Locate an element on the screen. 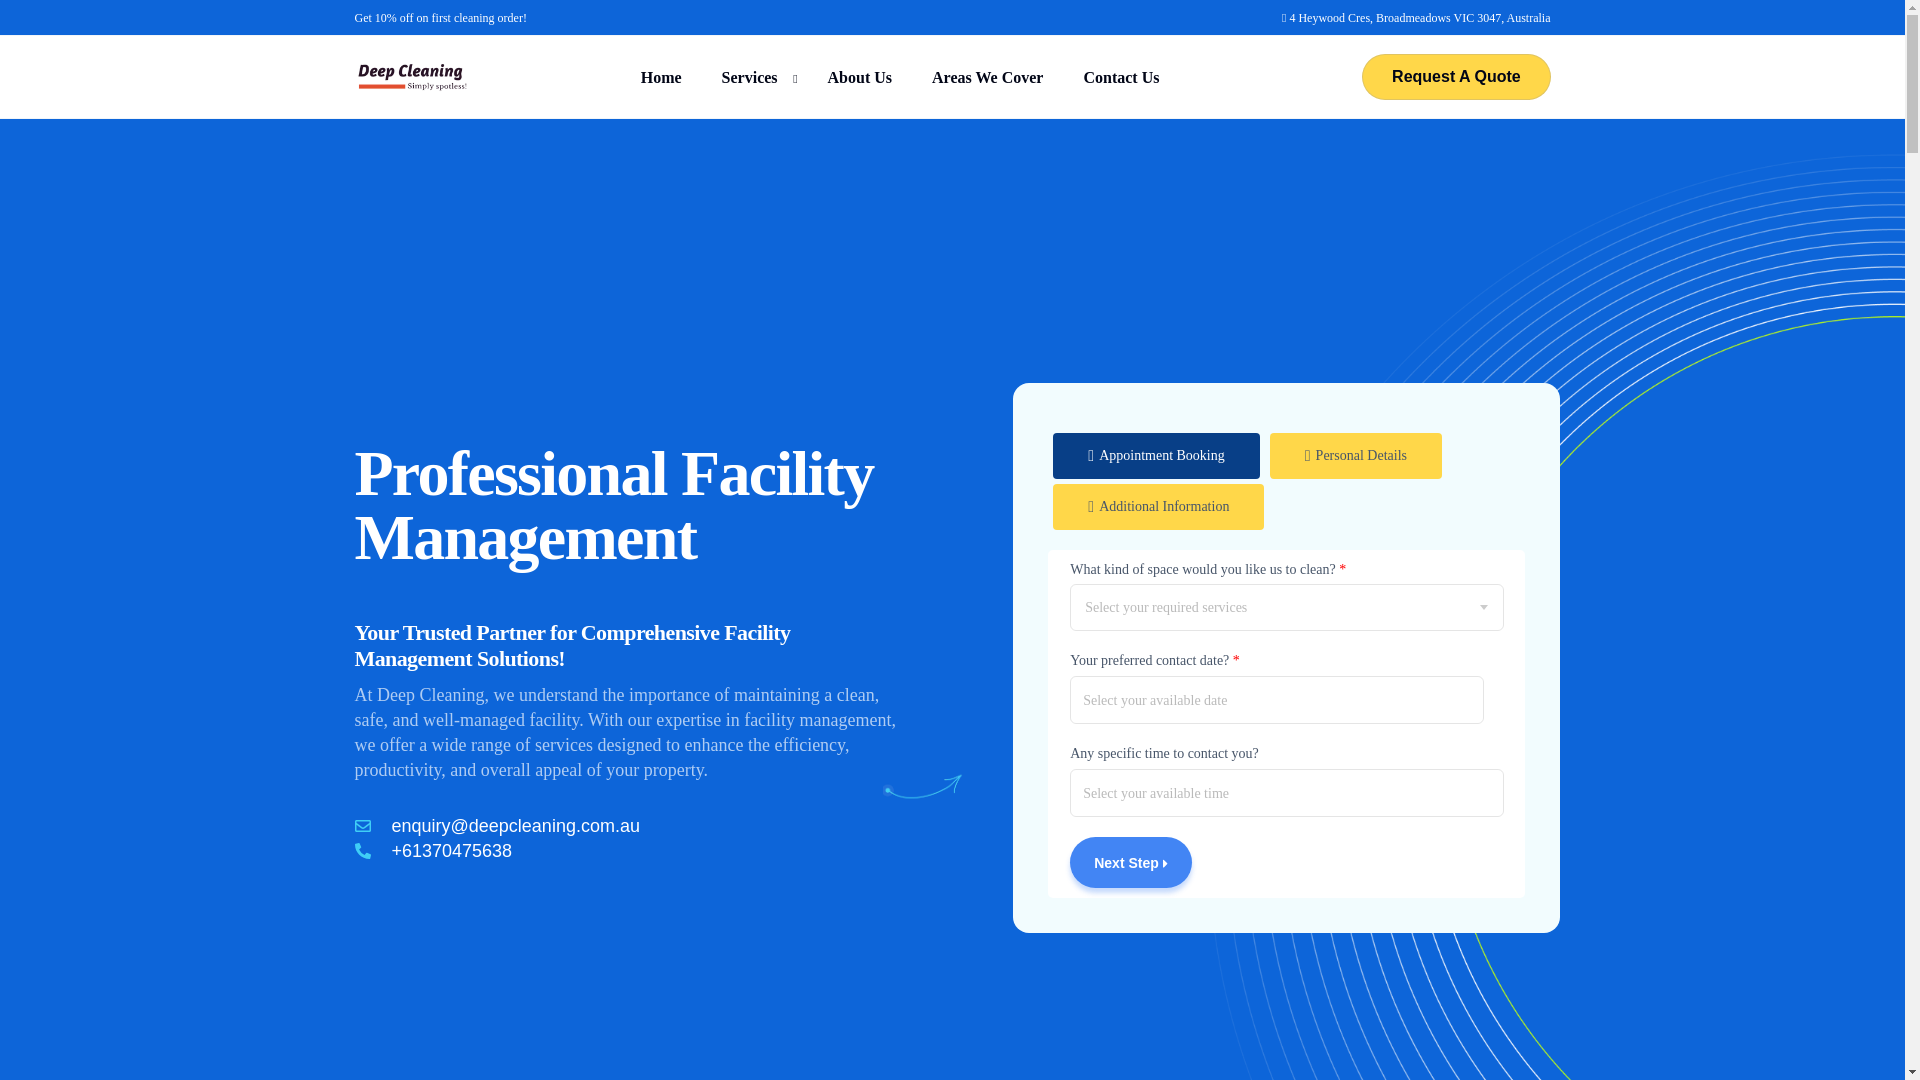 Image resolution: width=1920 pixels, height=1080 pixels. Services is located at coordinates (755, 76).